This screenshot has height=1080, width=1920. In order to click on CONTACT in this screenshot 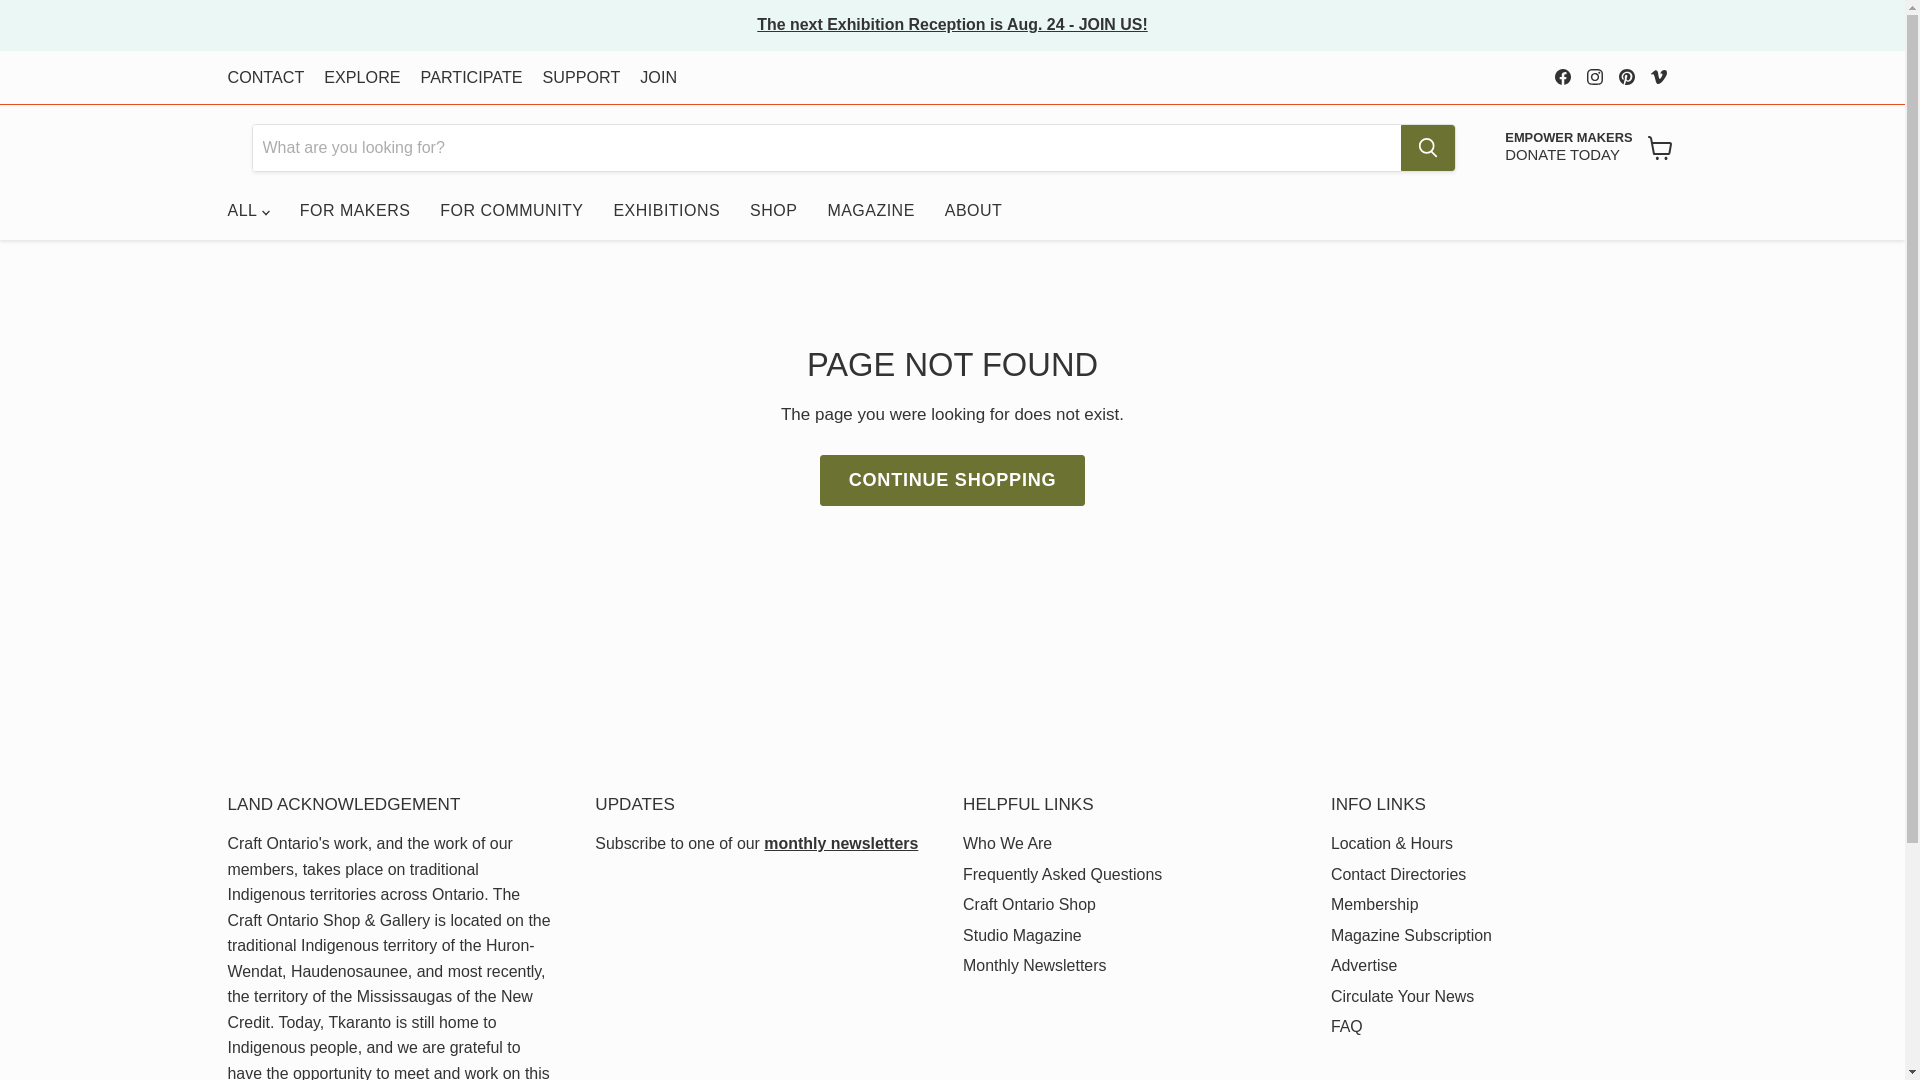, I will do `click(1568, 148)`.